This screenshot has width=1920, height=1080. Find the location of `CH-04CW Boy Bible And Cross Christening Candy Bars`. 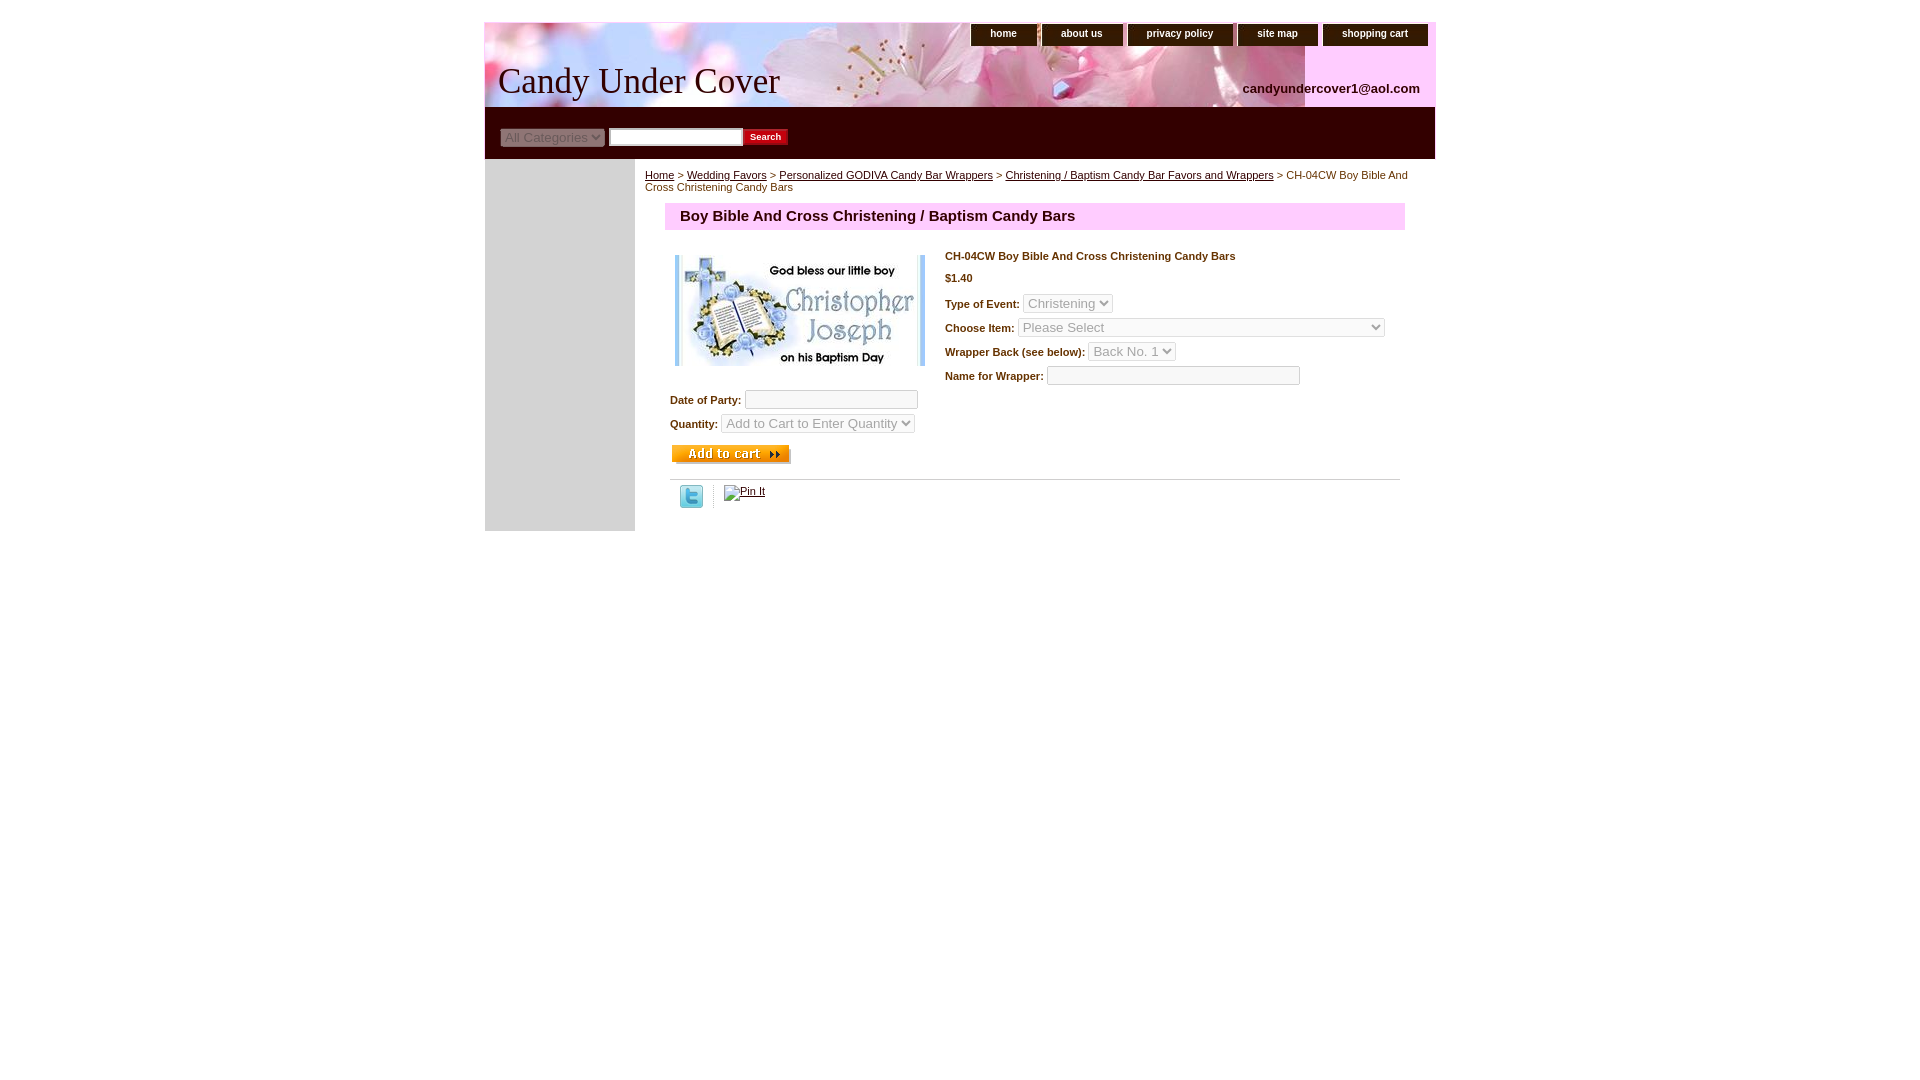

CH-04CW Boy Bible And Cross Christening Candy Bars is located at coordinates (800, 310).